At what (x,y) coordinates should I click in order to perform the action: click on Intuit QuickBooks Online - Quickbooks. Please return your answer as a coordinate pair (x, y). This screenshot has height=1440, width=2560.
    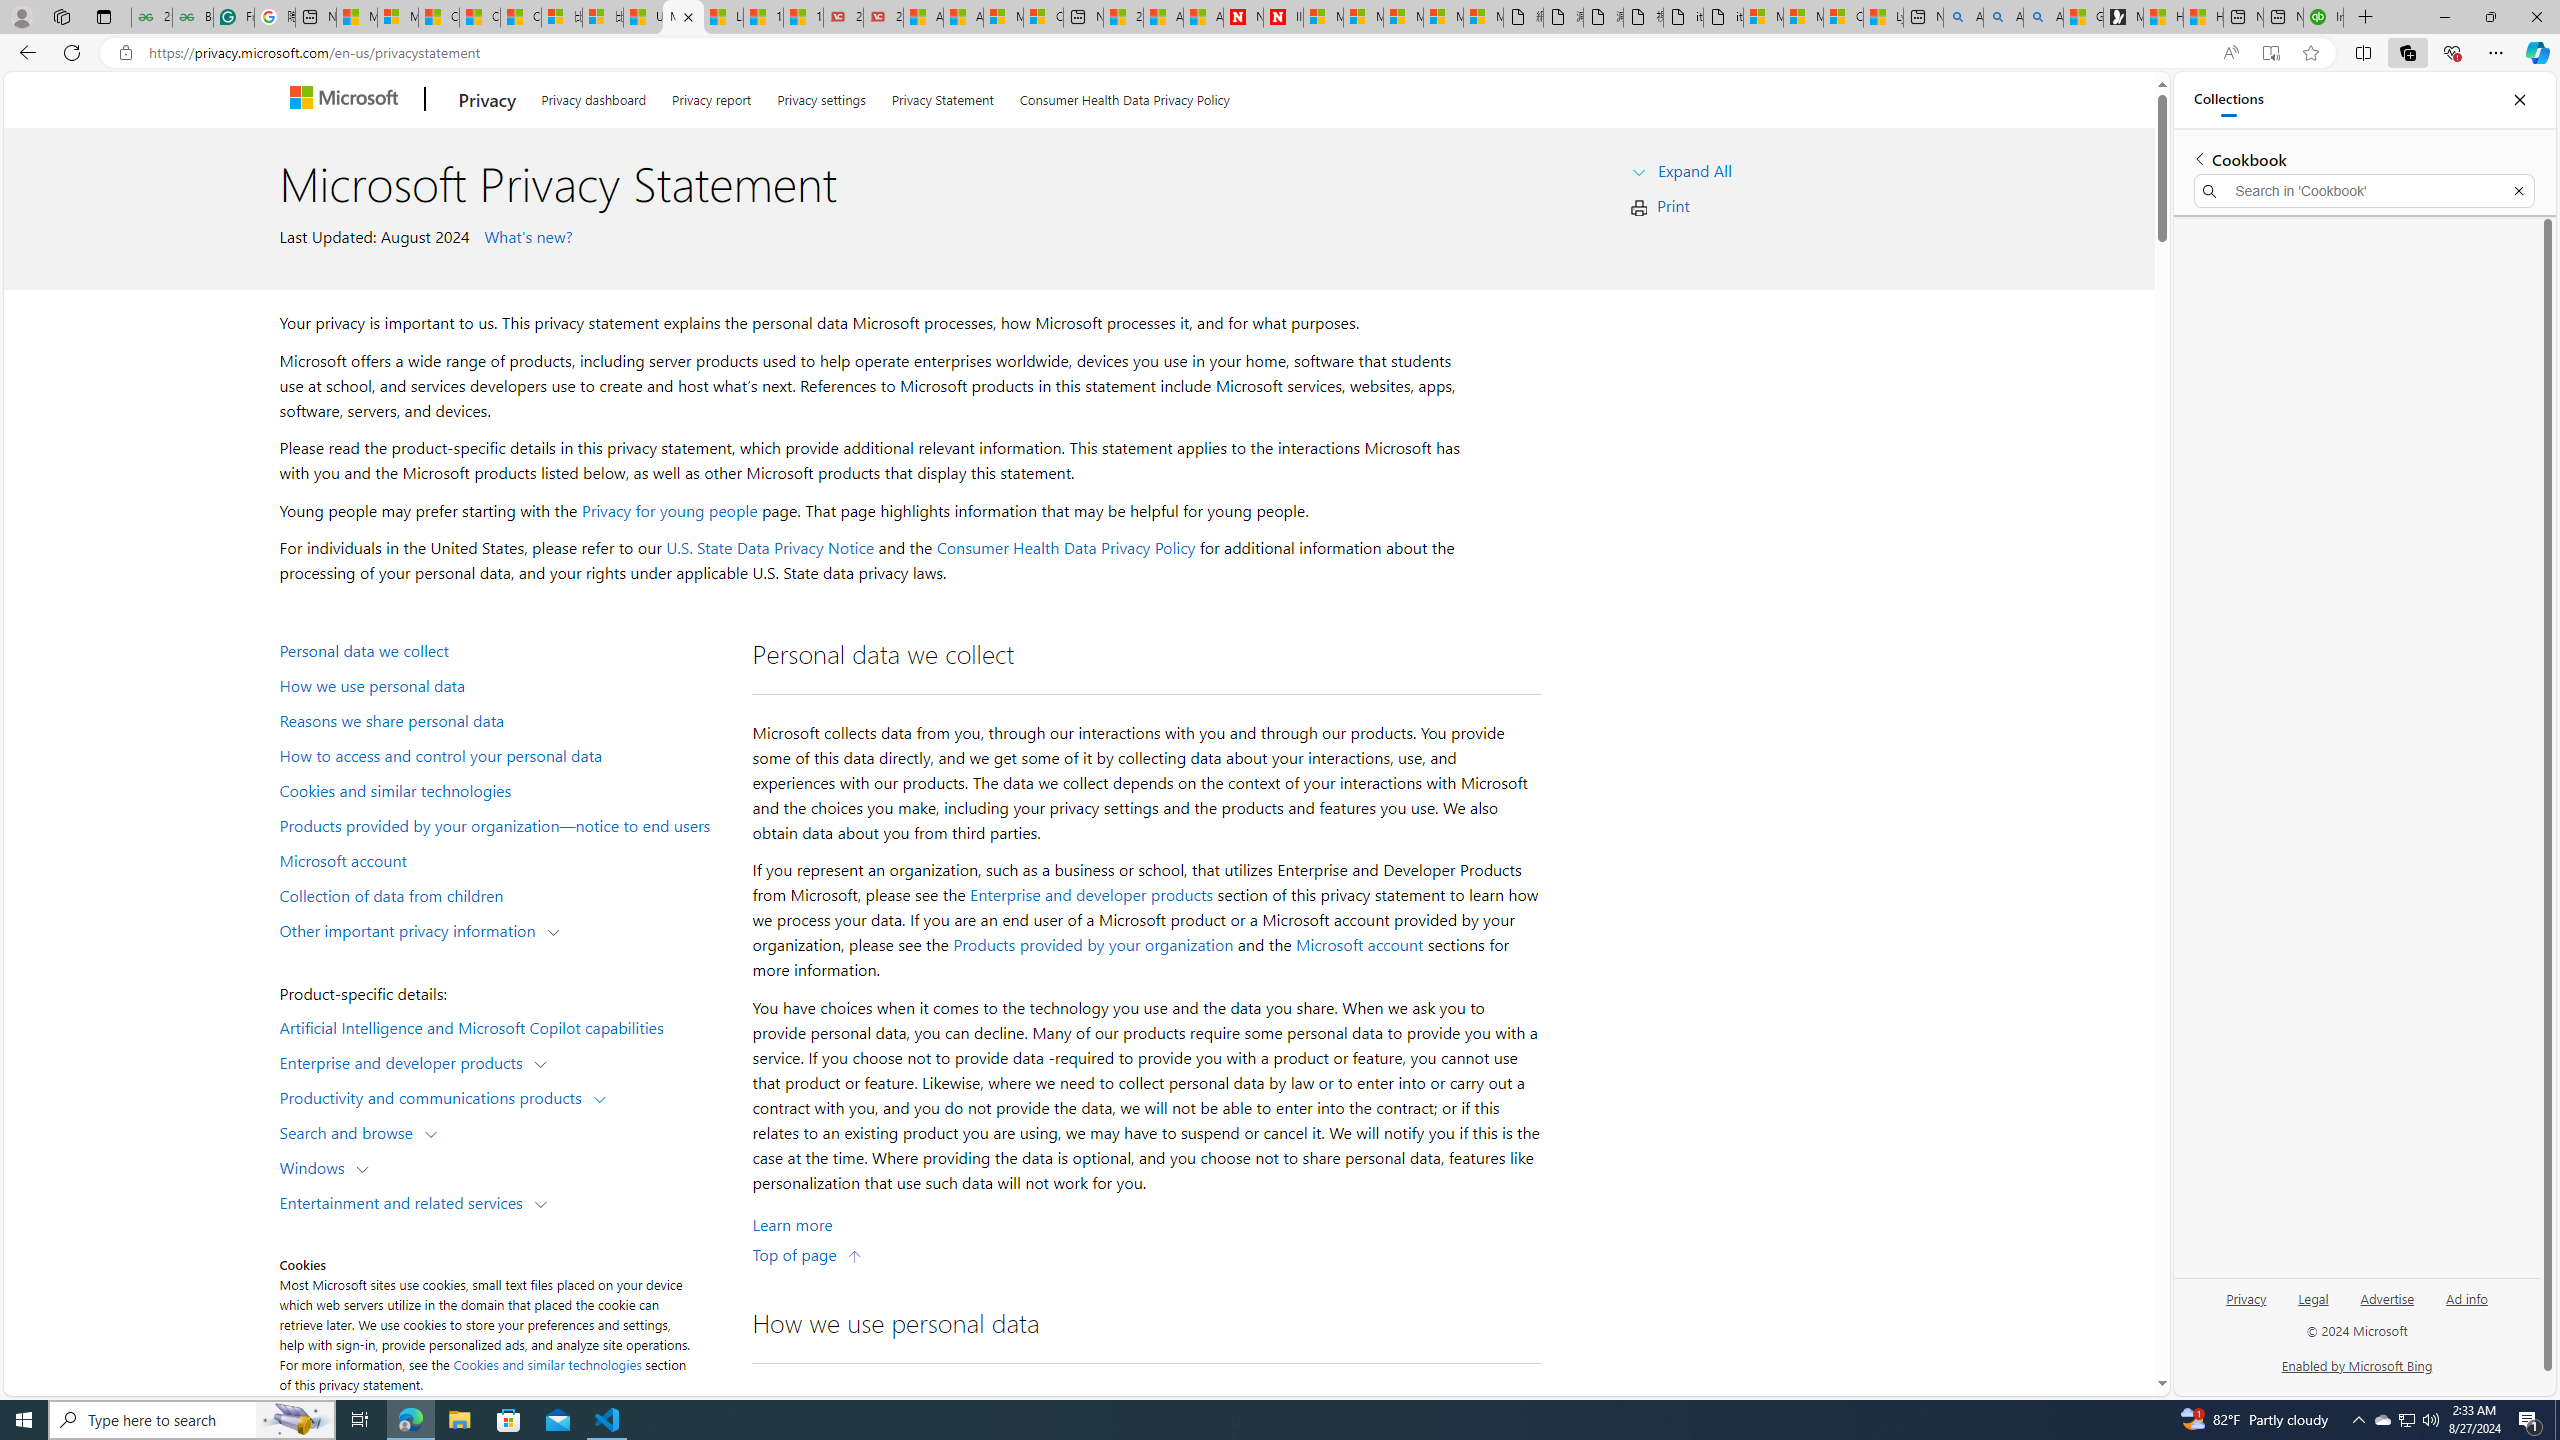
    Looking at the image, I should click on (2322, 17).